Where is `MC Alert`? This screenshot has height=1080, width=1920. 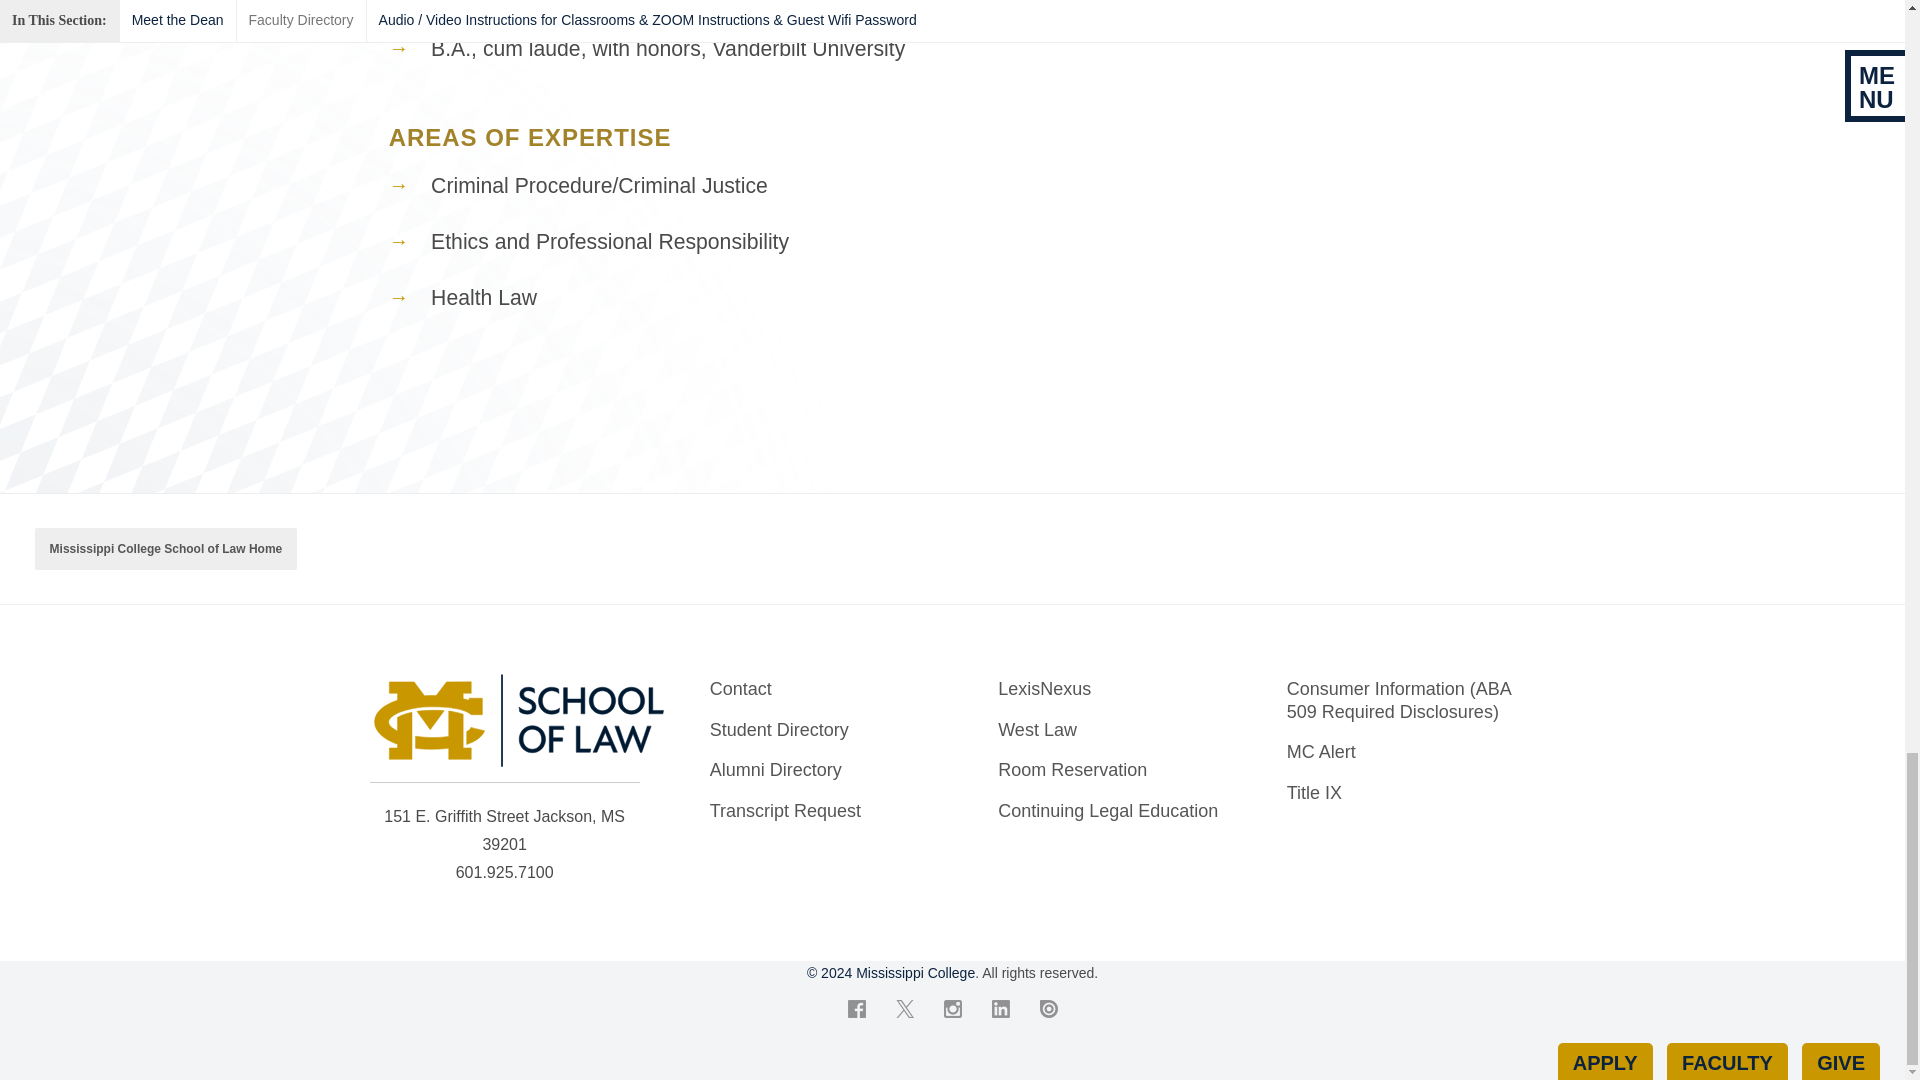 MC Alert is located at coordinates (1406, 752).